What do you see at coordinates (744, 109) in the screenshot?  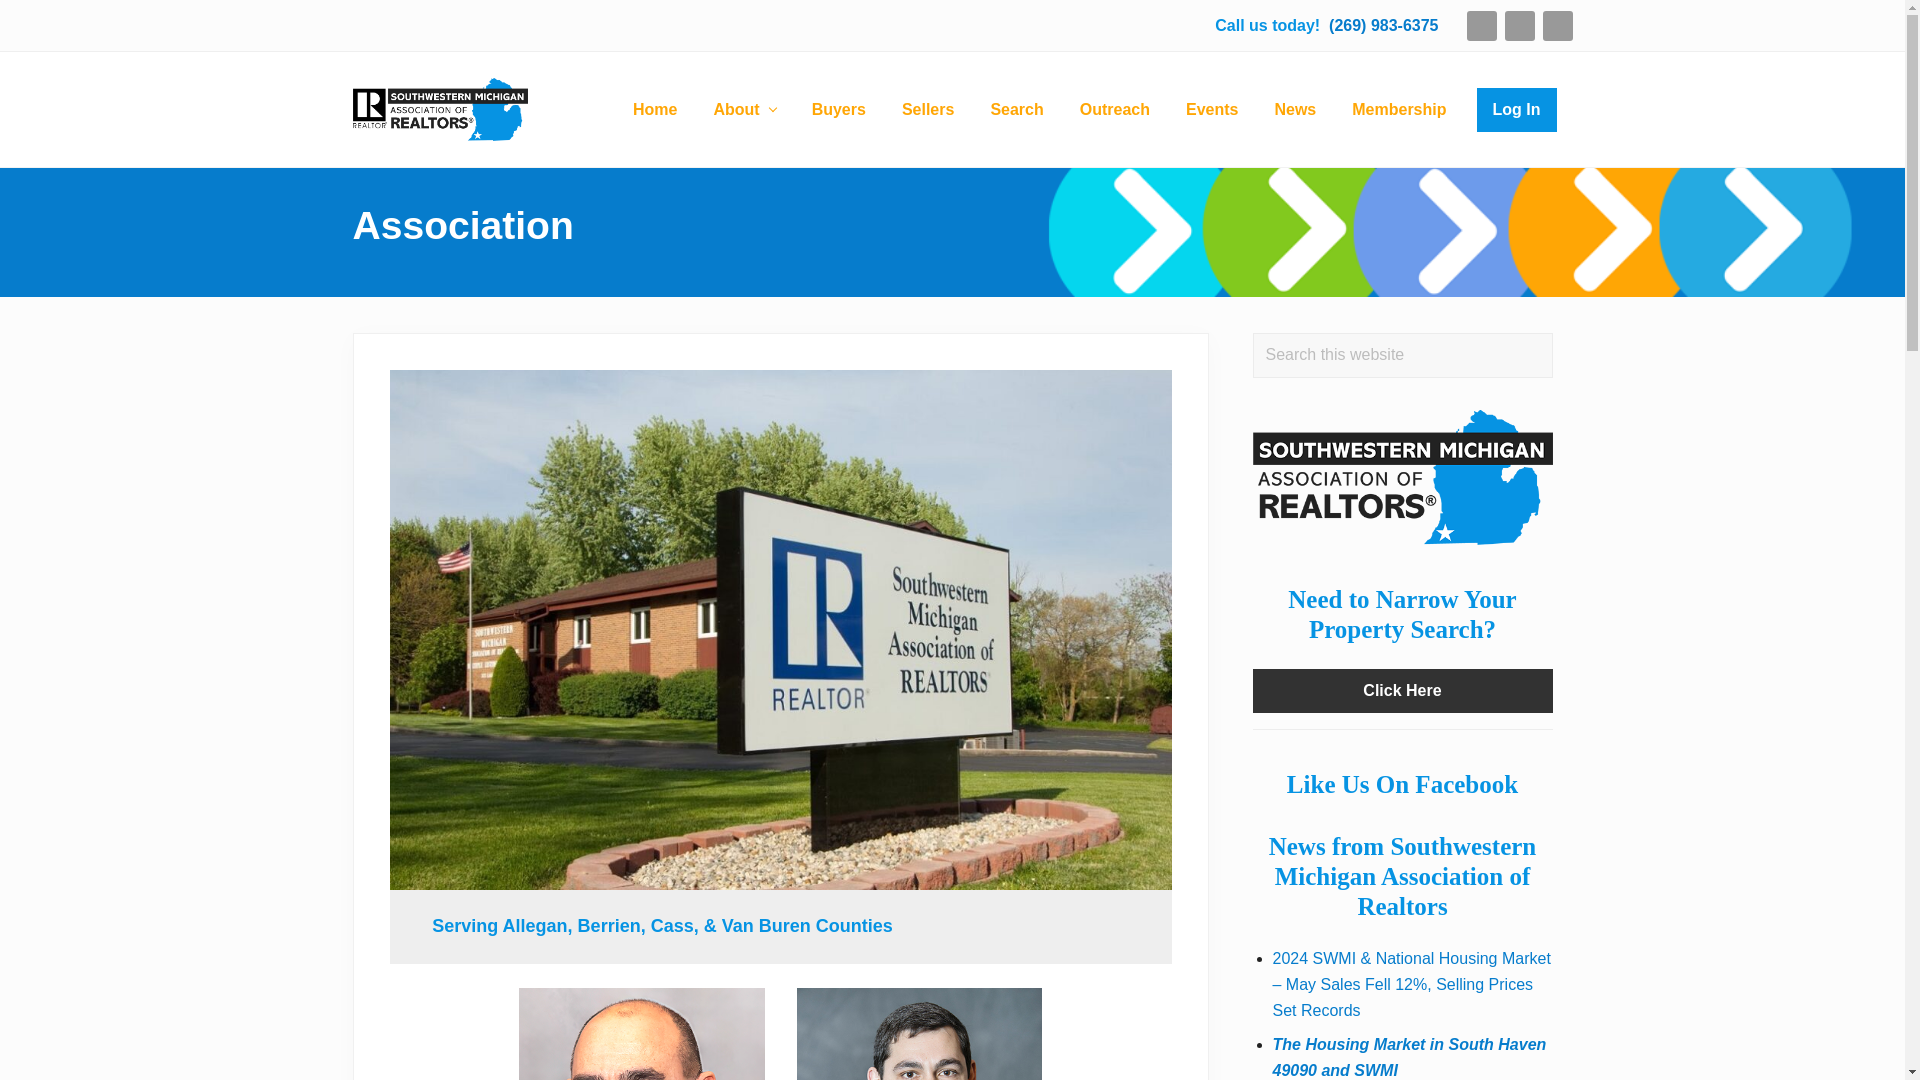 I see `About` at bounding box center [744, 109].